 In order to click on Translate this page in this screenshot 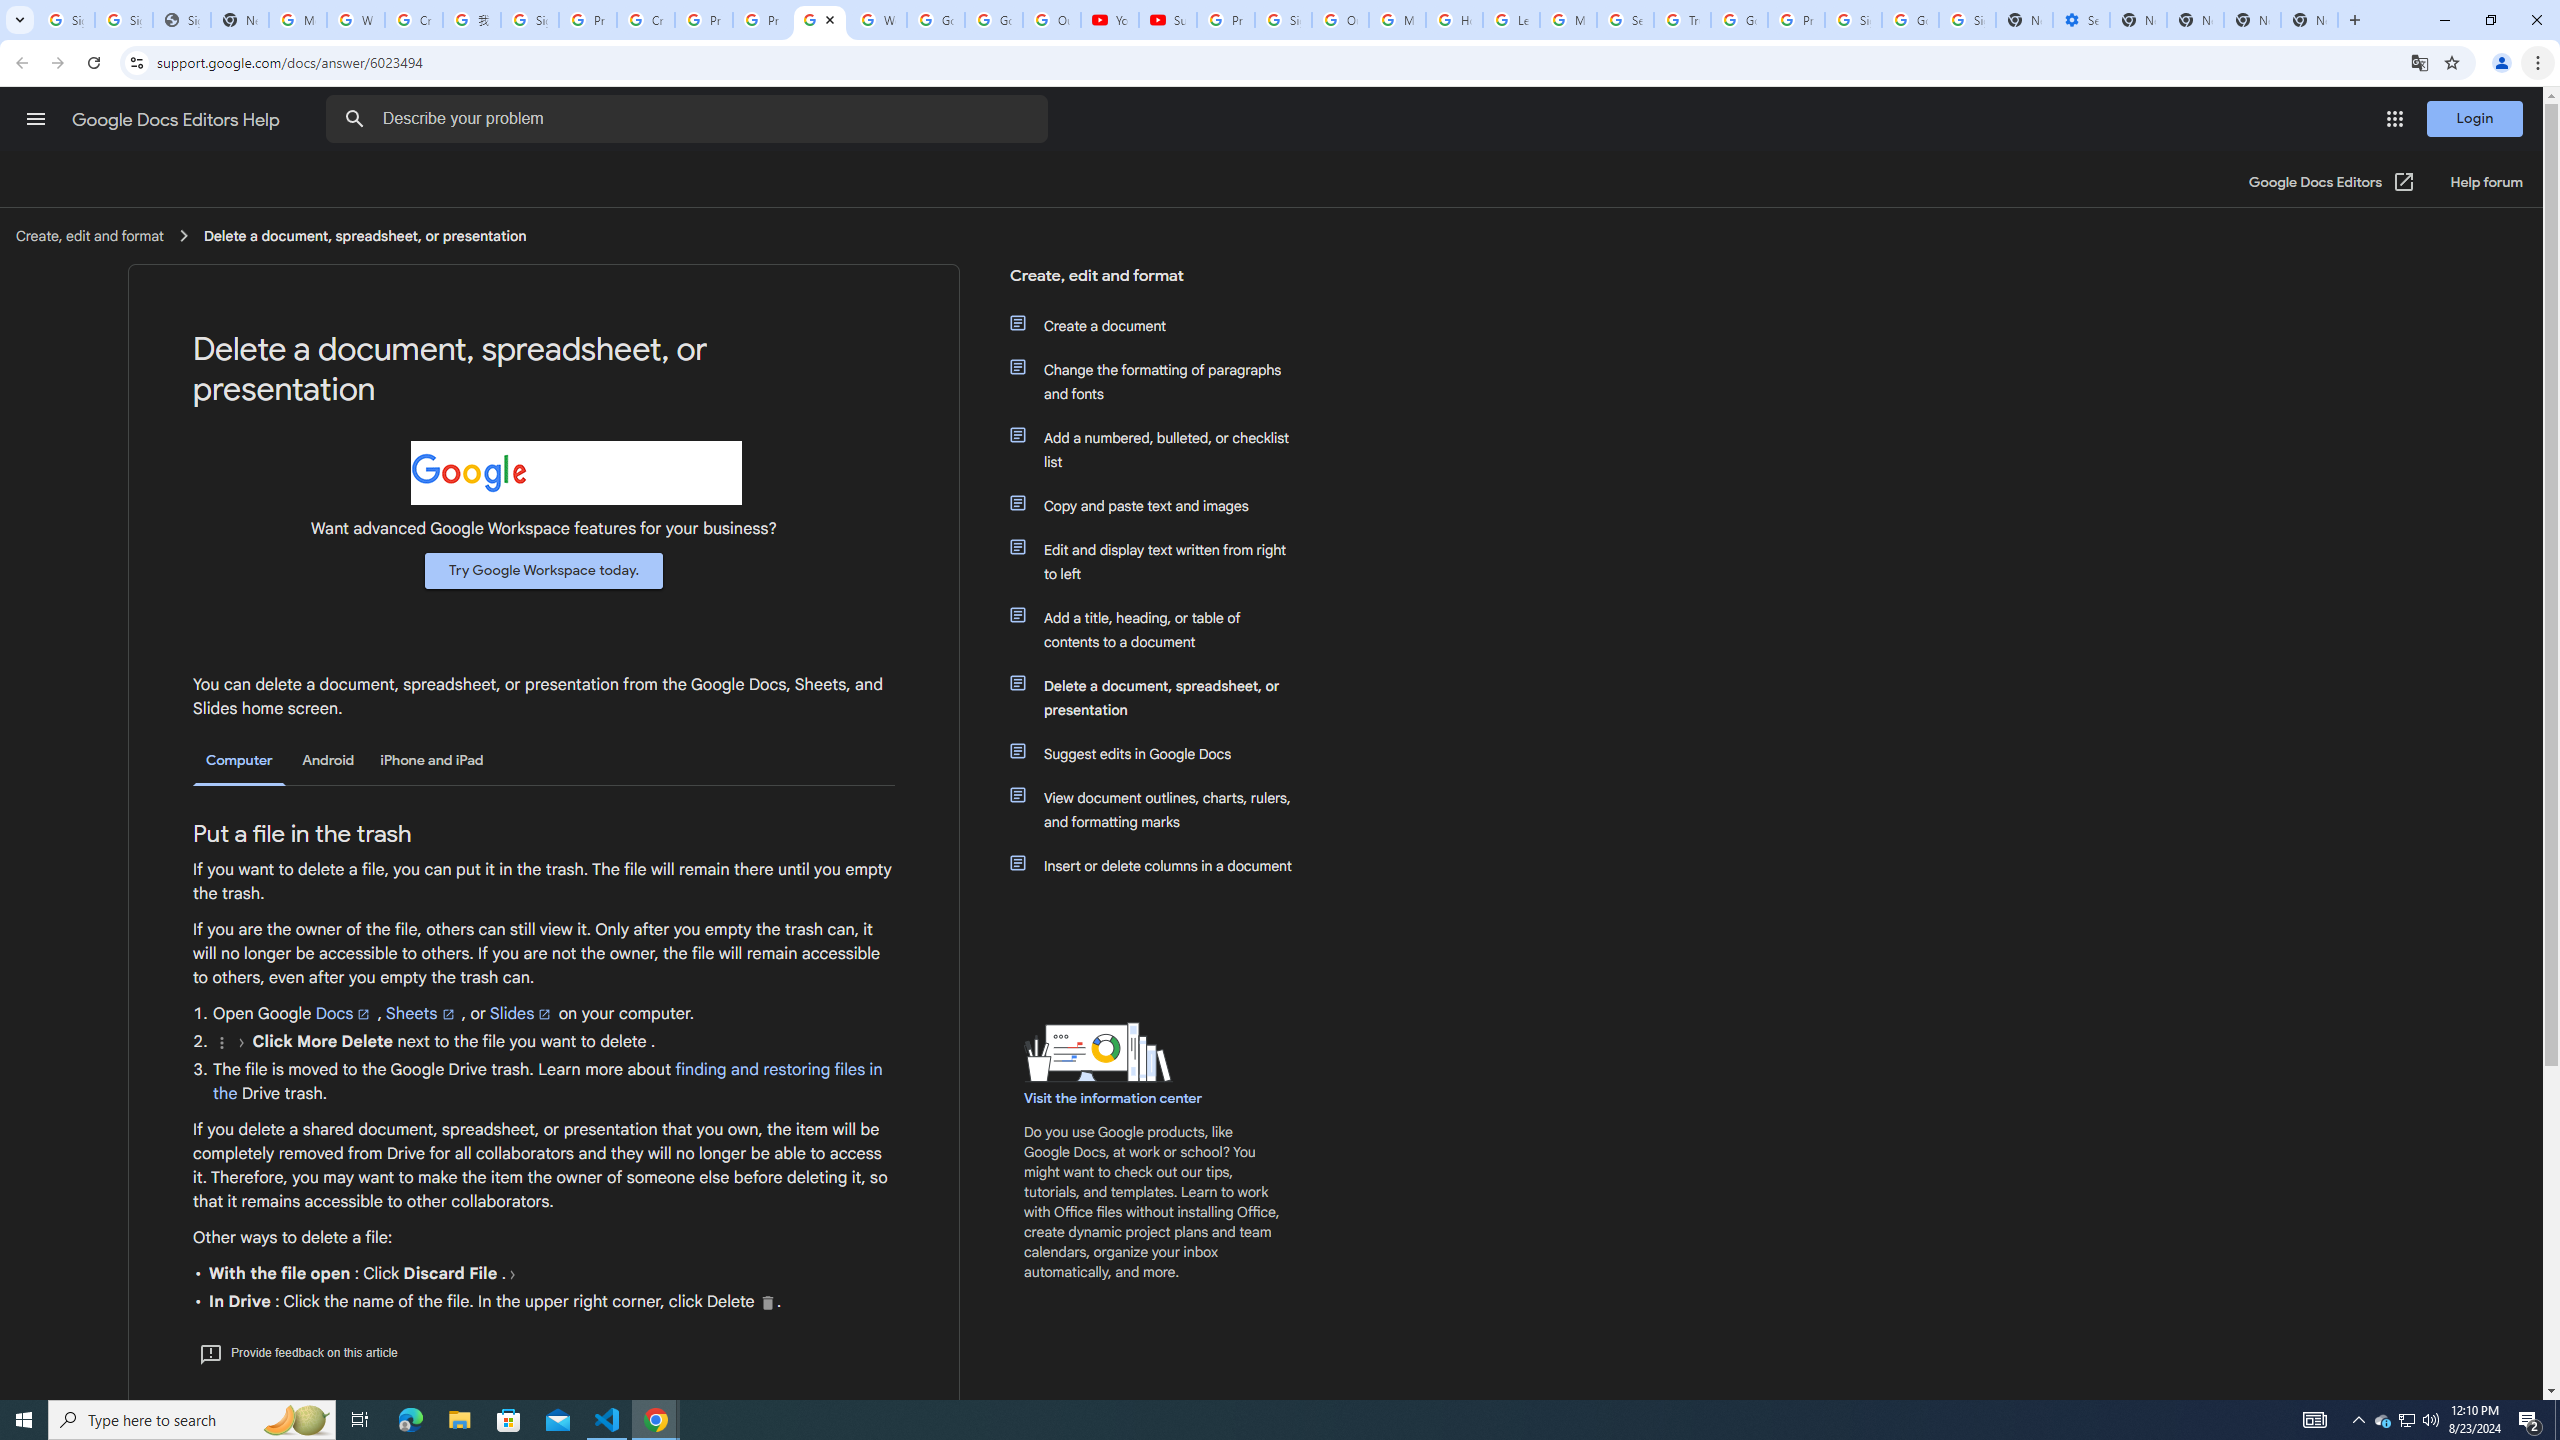, I will do `click(2420, 62)`.